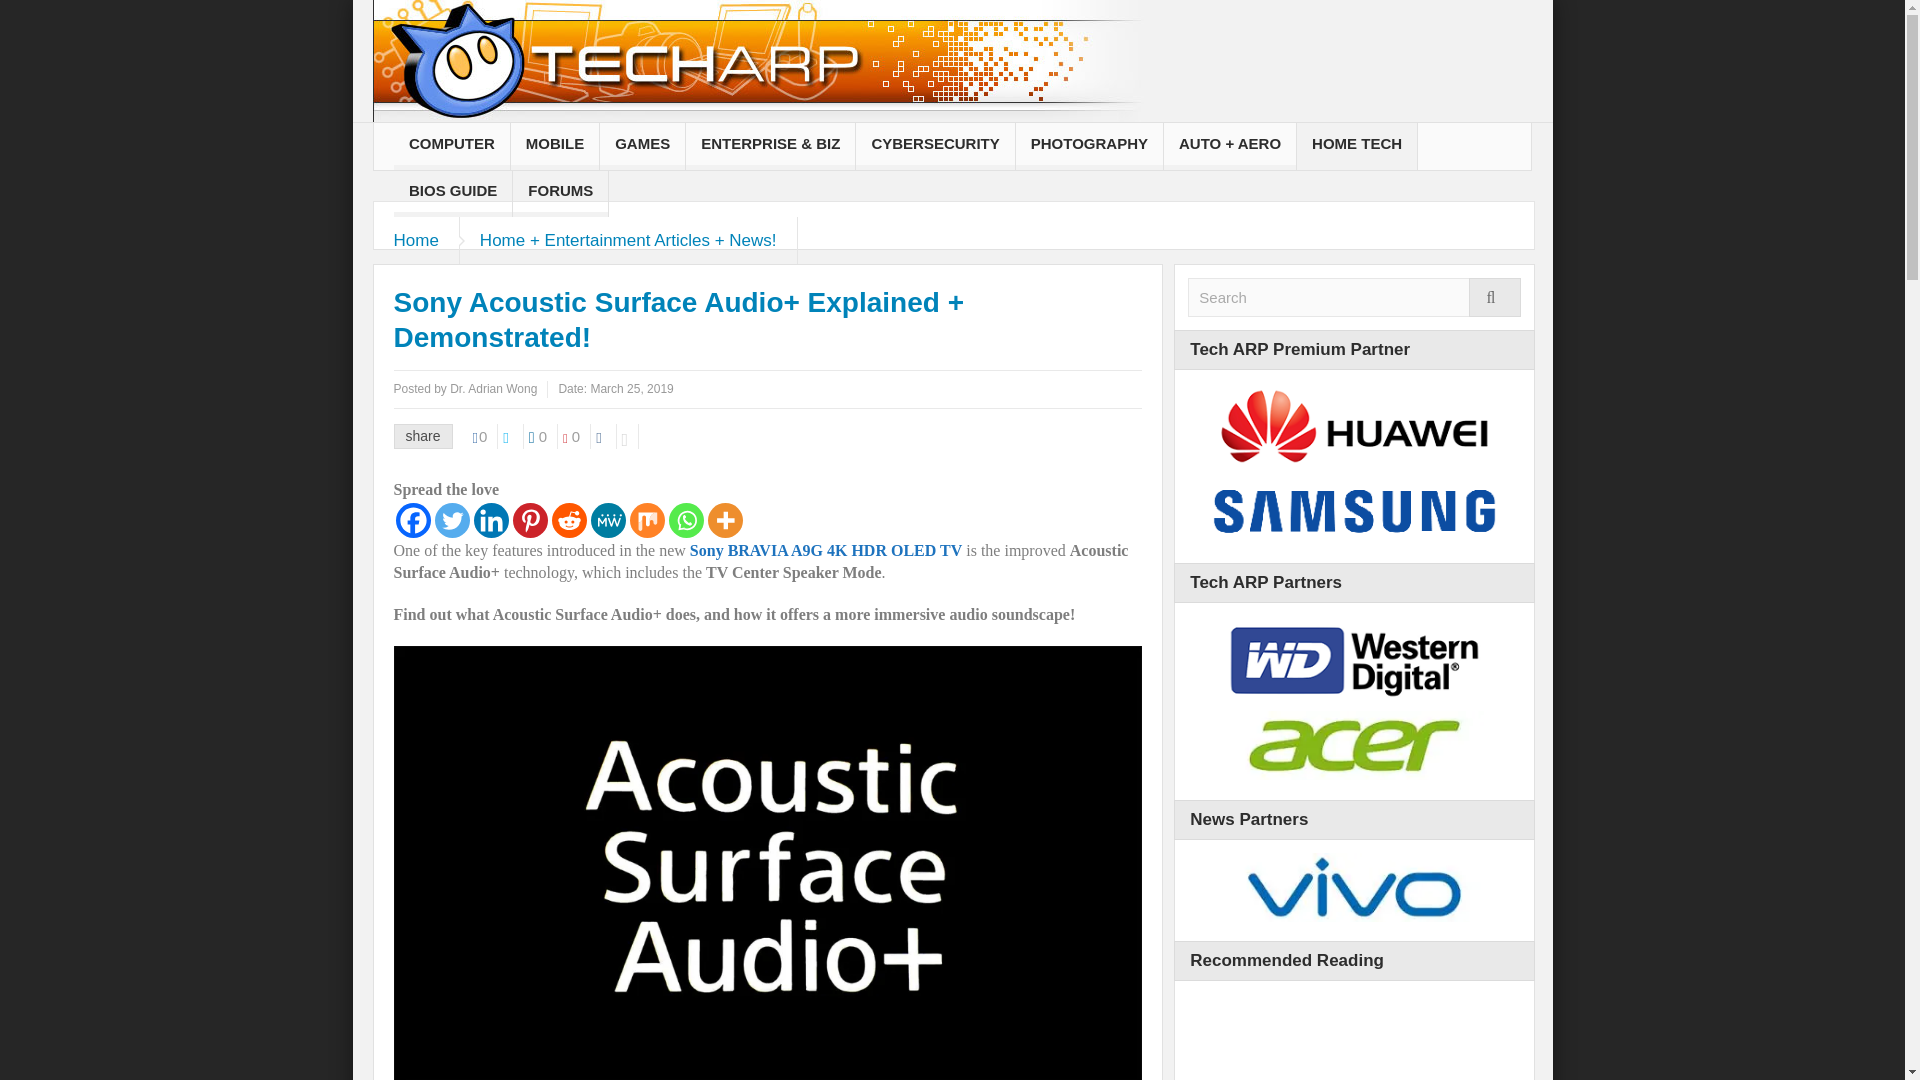 The image size is (1920, 1080). What do you see at coordinates (560, 193) in the screenshot?
I see `FORUMS` at bounding box center [560, 193].